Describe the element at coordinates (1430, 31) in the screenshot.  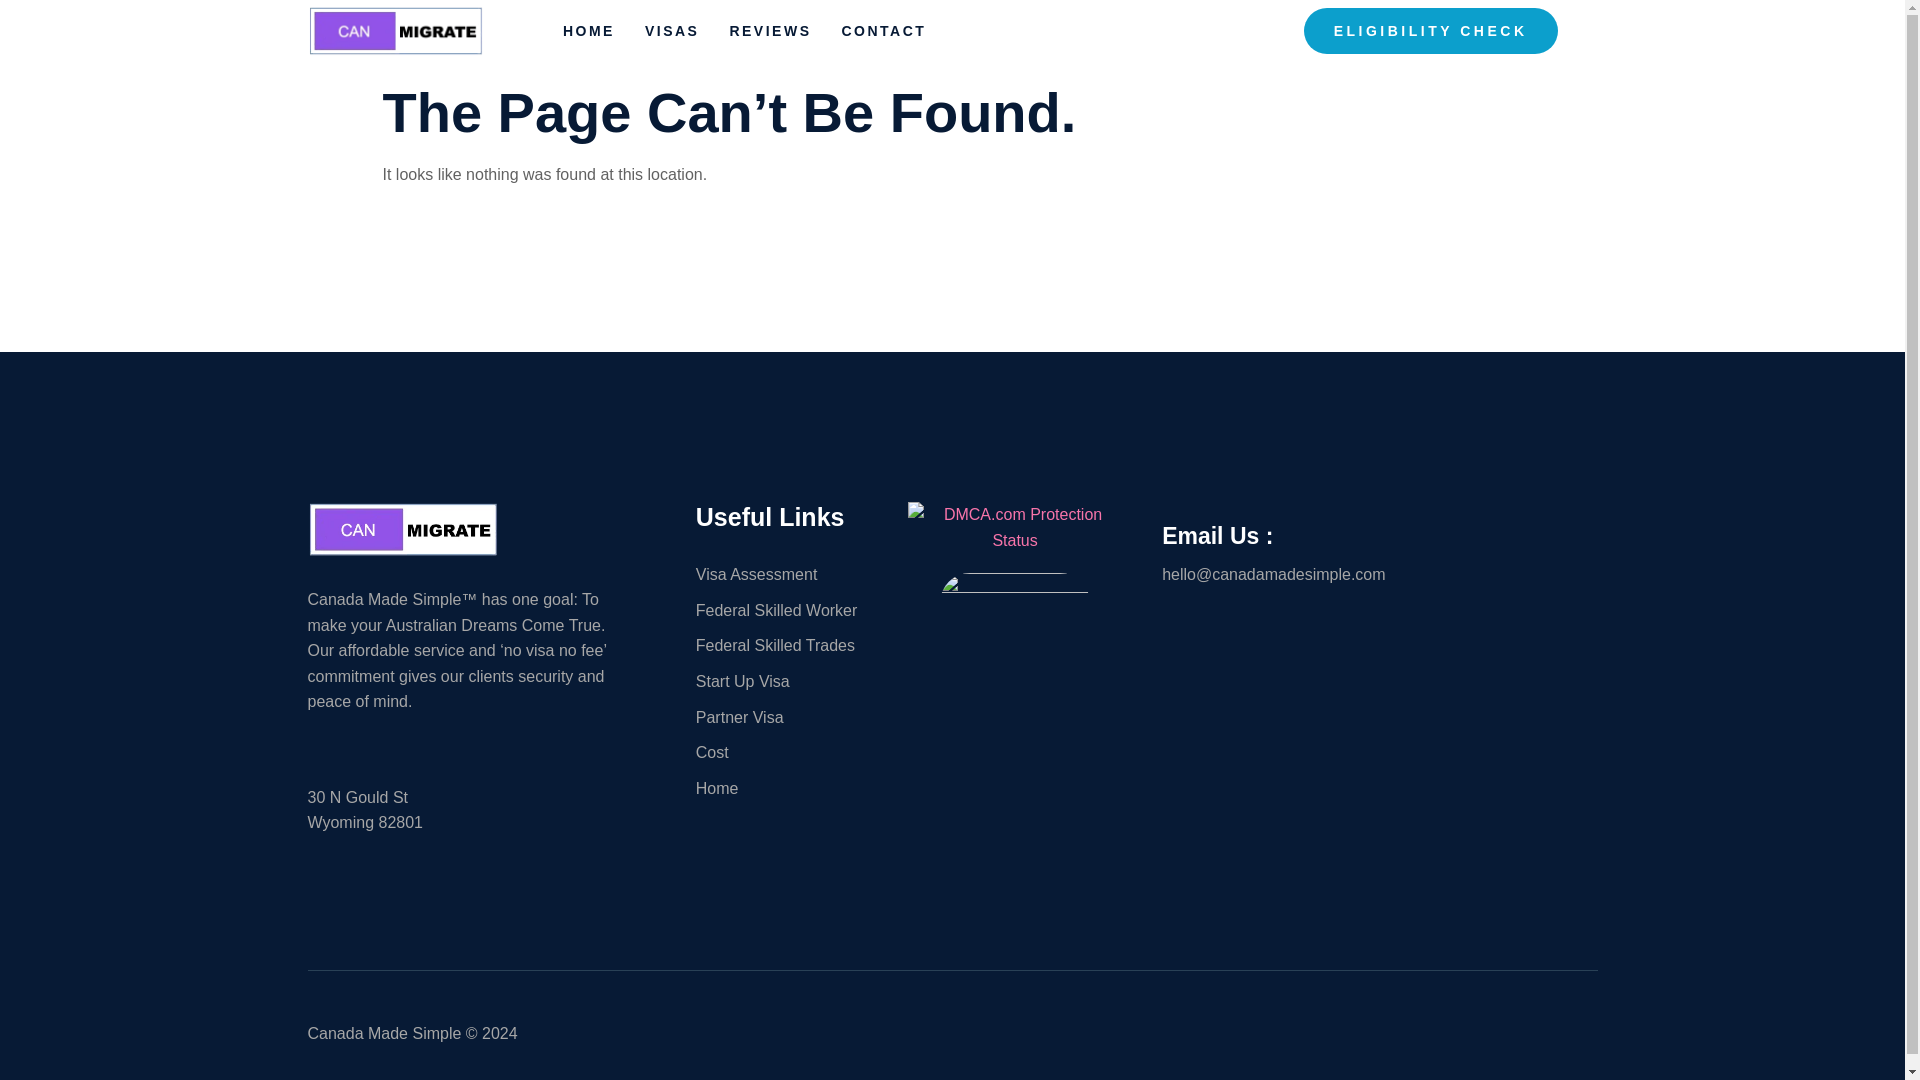
I see `ELIGIBILITY CHECK` at that location.